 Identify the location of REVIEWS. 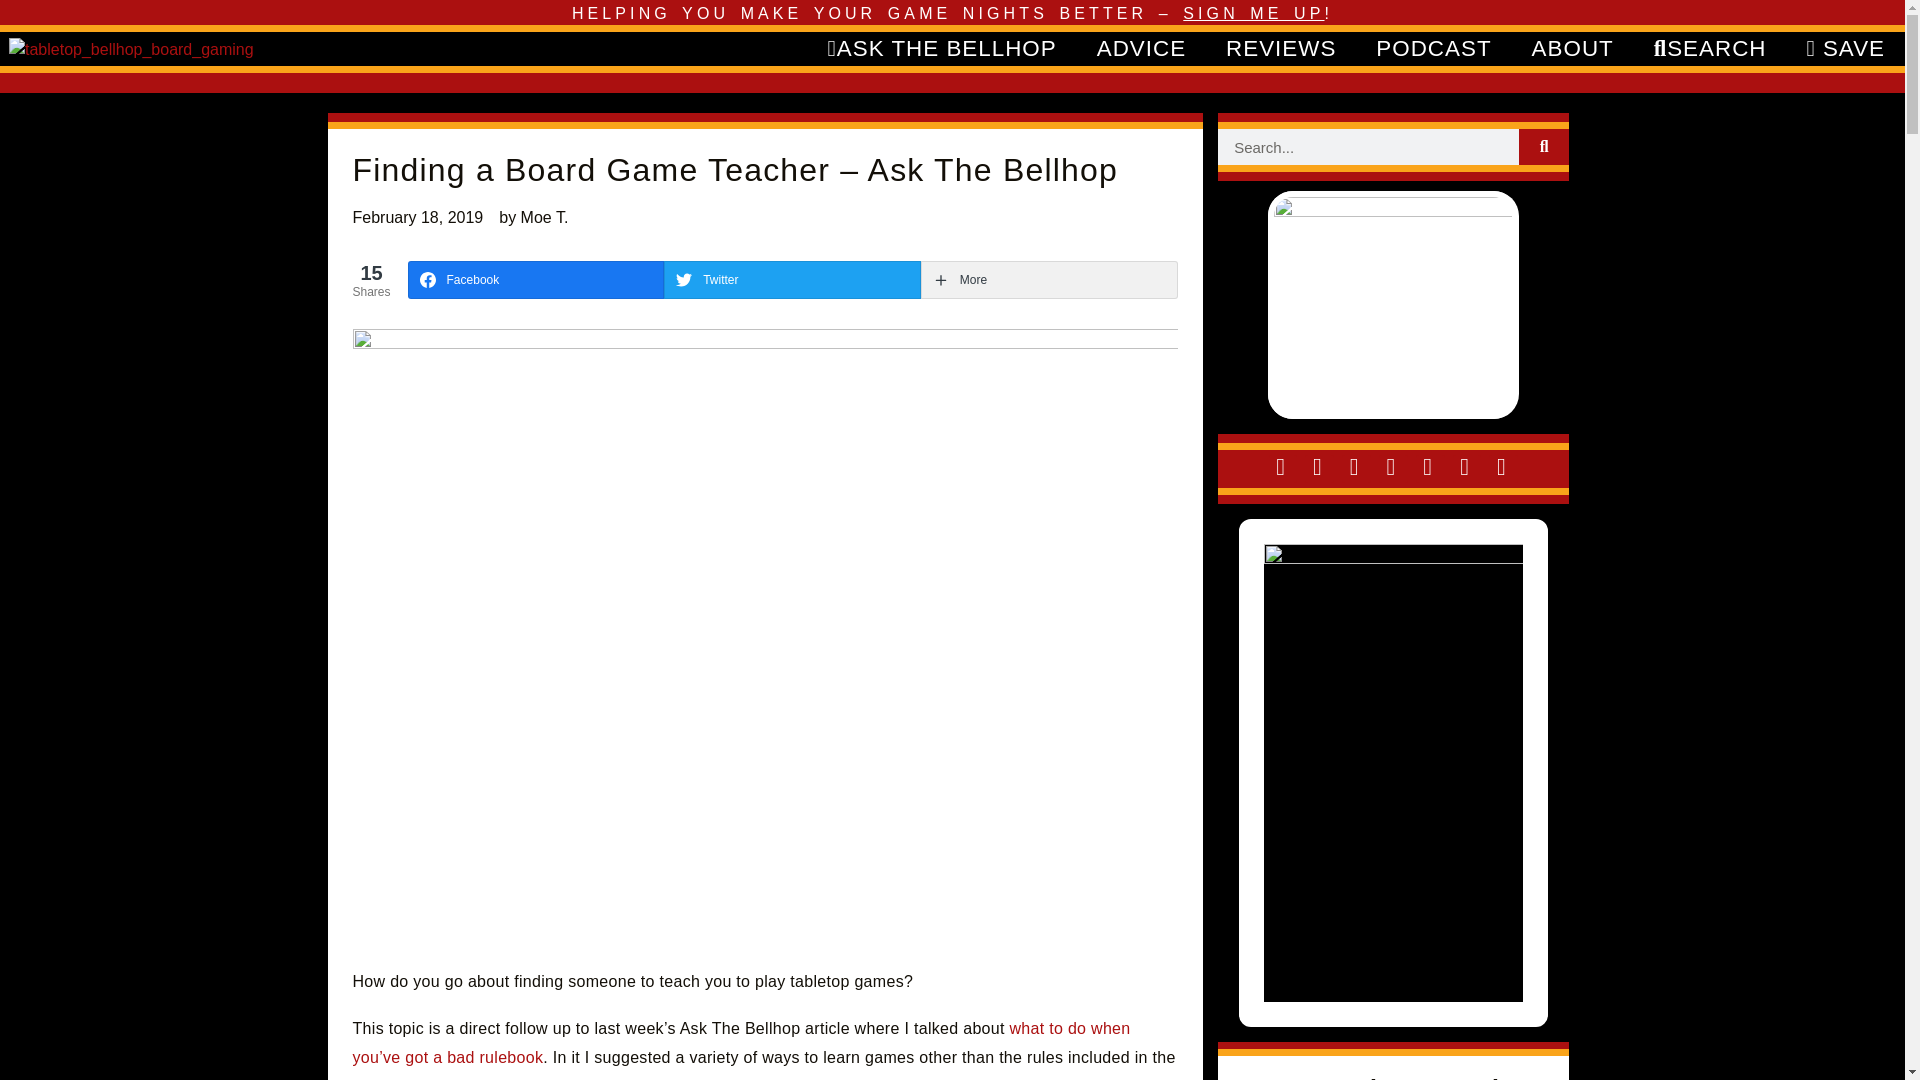
(1280, 48).